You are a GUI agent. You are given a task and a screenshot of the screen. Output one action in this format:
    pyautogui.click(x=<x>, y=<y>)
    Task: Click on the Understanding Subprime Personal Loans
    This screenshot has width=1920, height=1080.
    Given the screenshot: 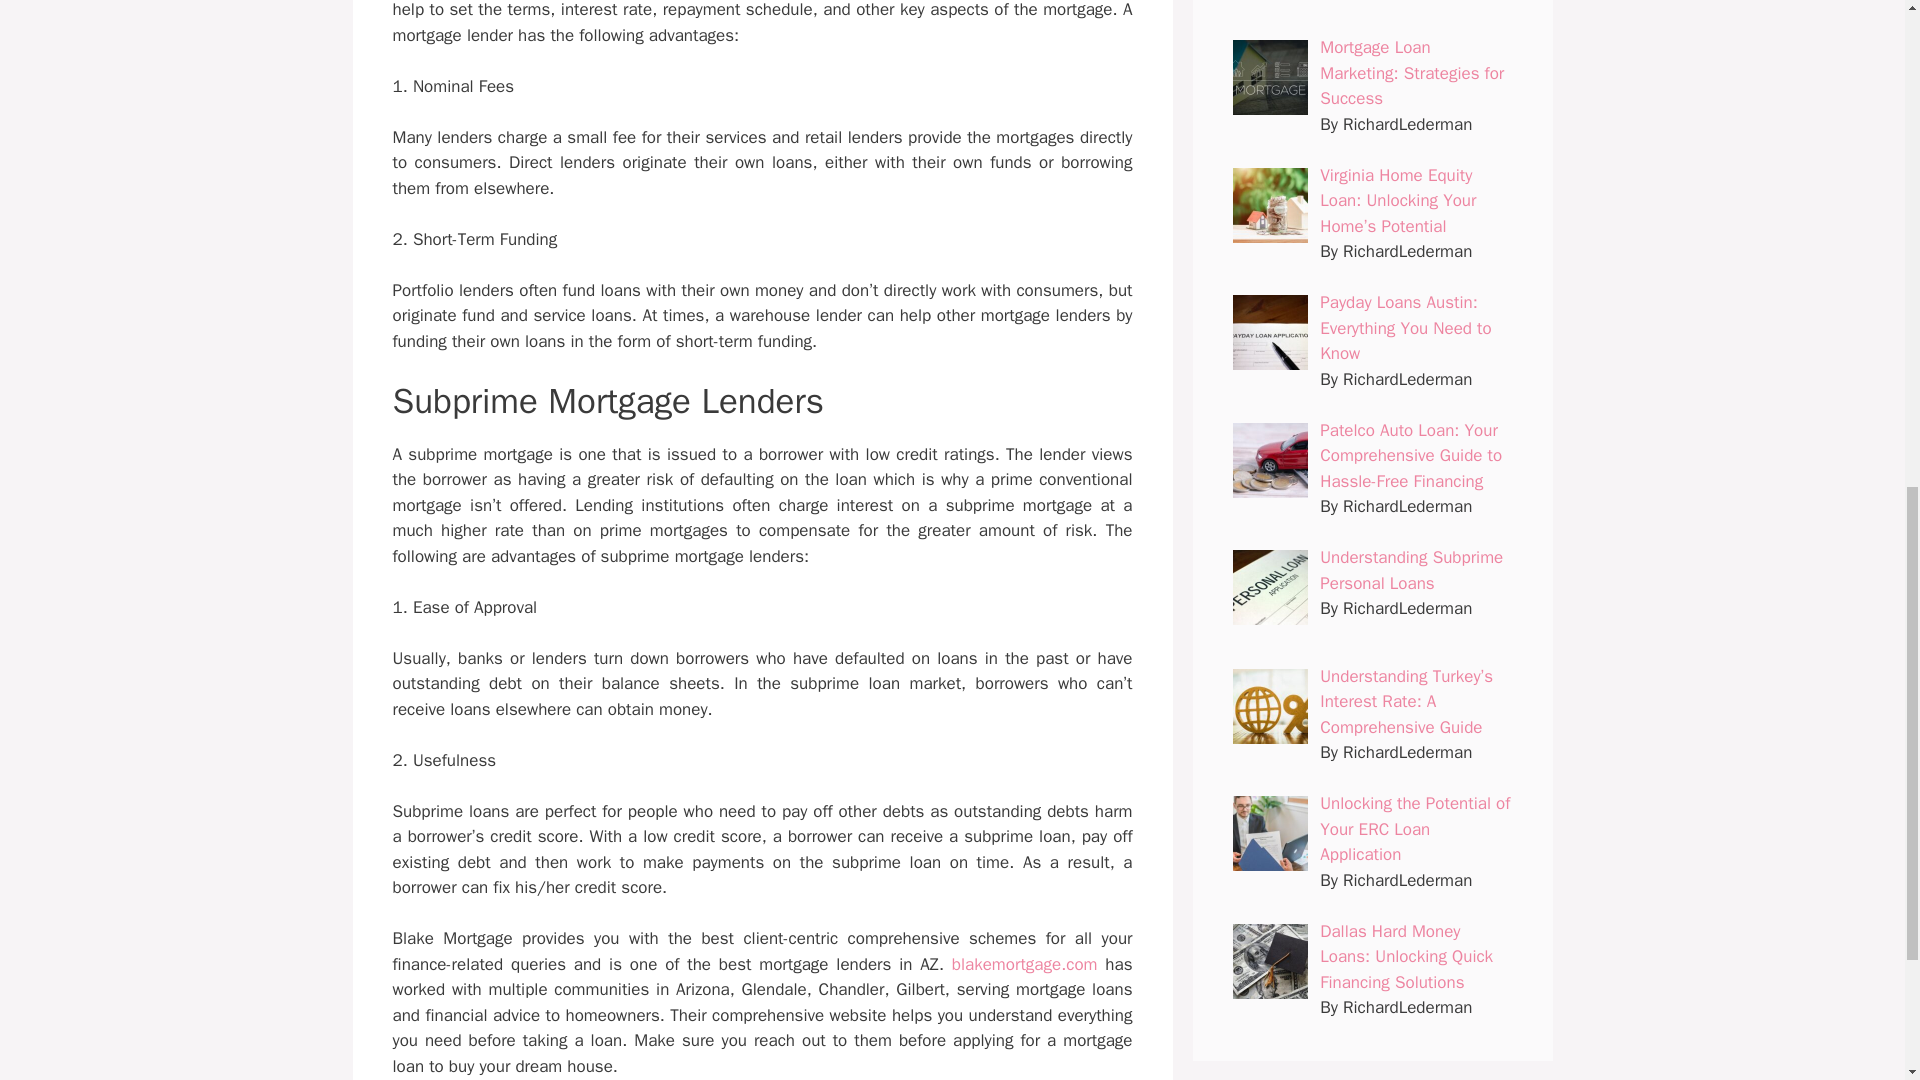 What is the action you would take?
    pyautogui.click(x=1412, y=570)
    